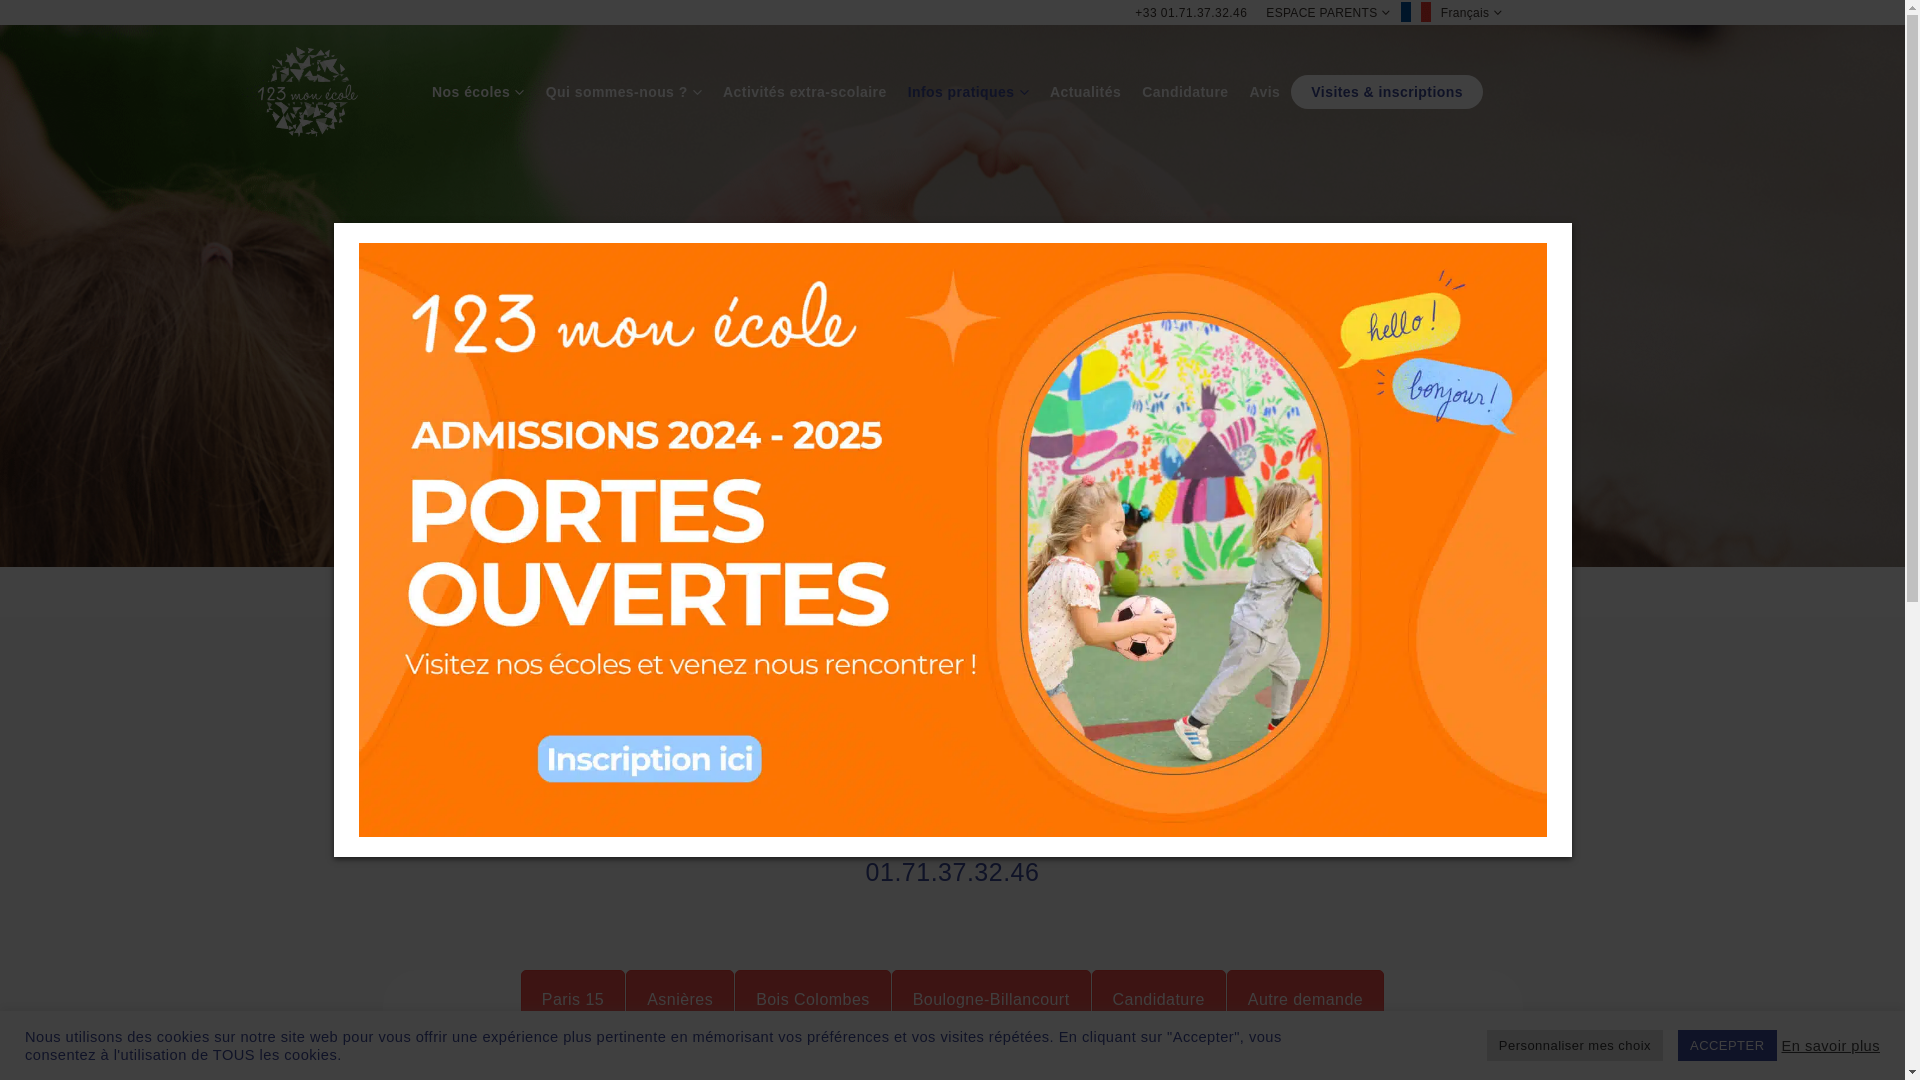 This screenshot has height=1080, width=1920. Describe the element at coordinates (953, 682) in the screenshot. I see `nicetomeet` at that location.